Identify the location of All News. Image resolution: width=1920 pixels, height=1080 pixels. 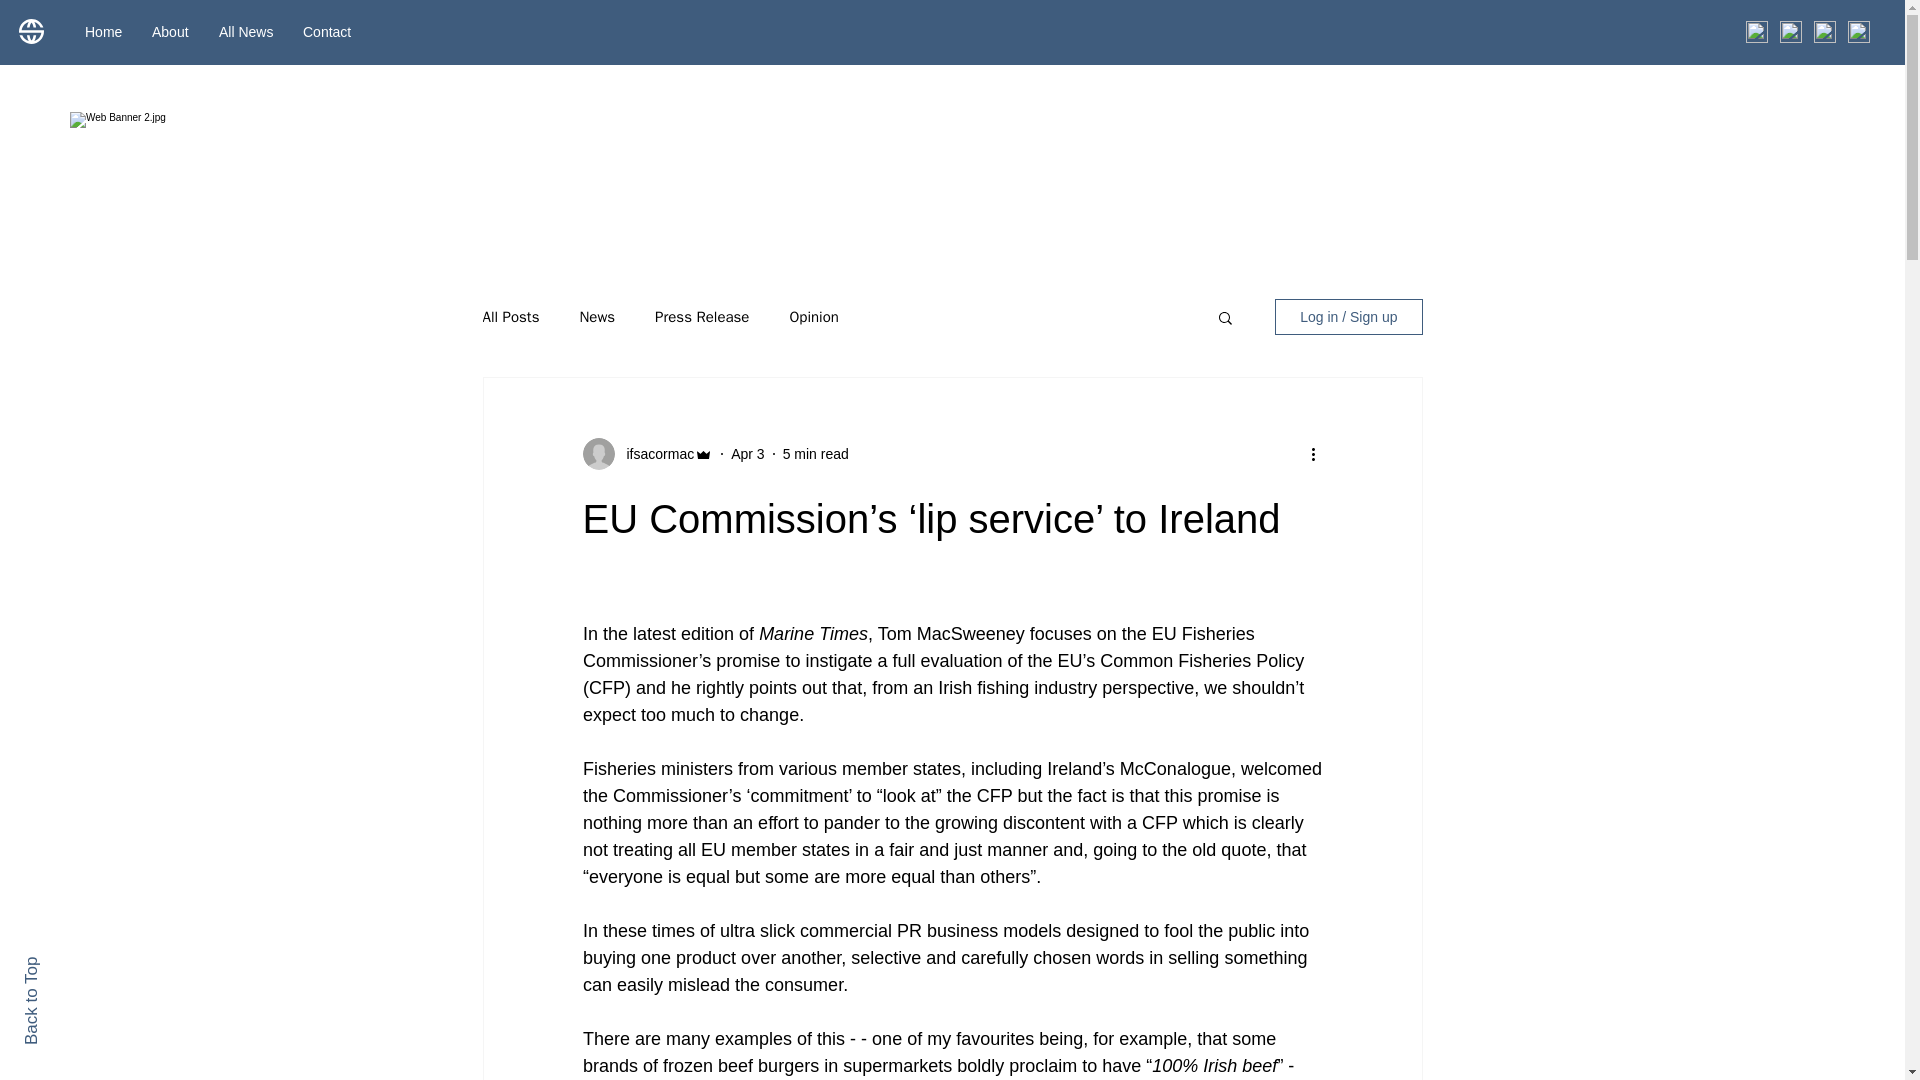
(246, 32).